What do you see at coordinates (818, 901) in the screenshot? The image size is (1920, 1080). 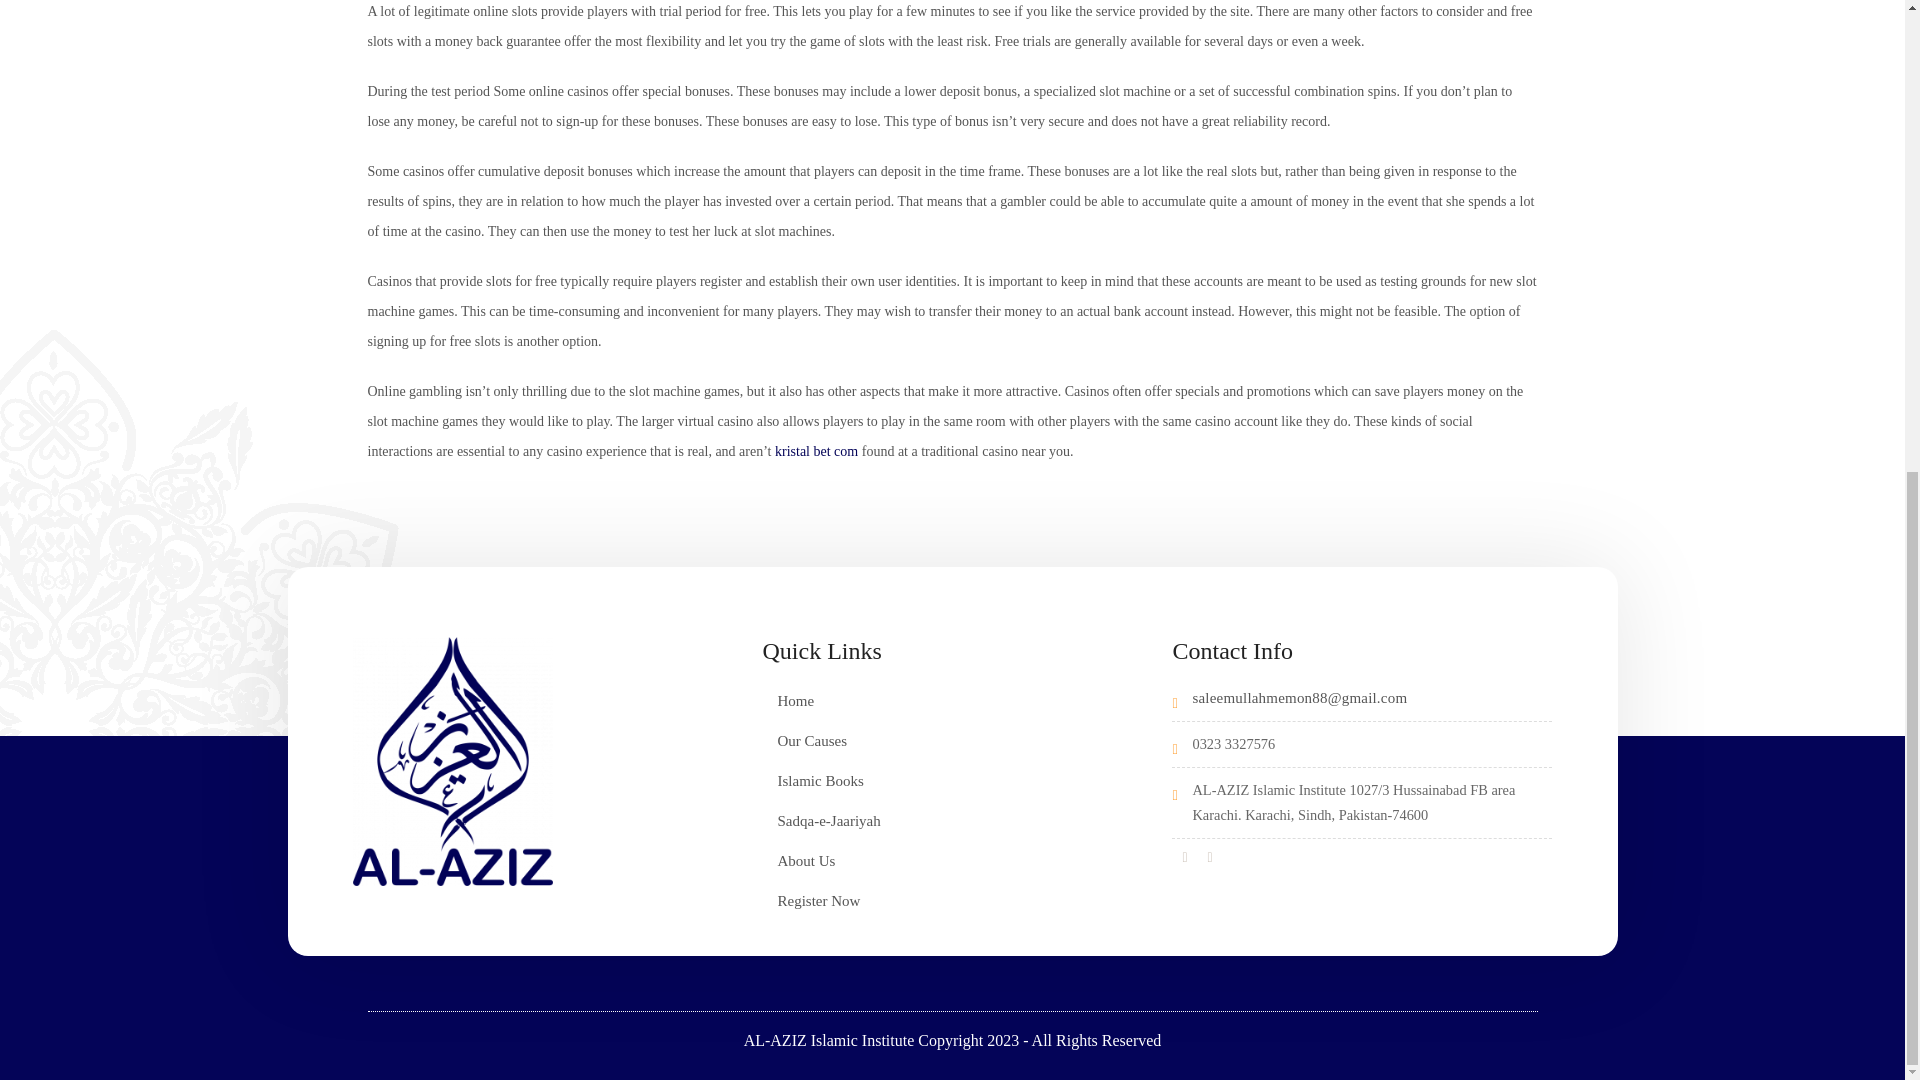 I see `Register Now` at bounding box center [818, 901].